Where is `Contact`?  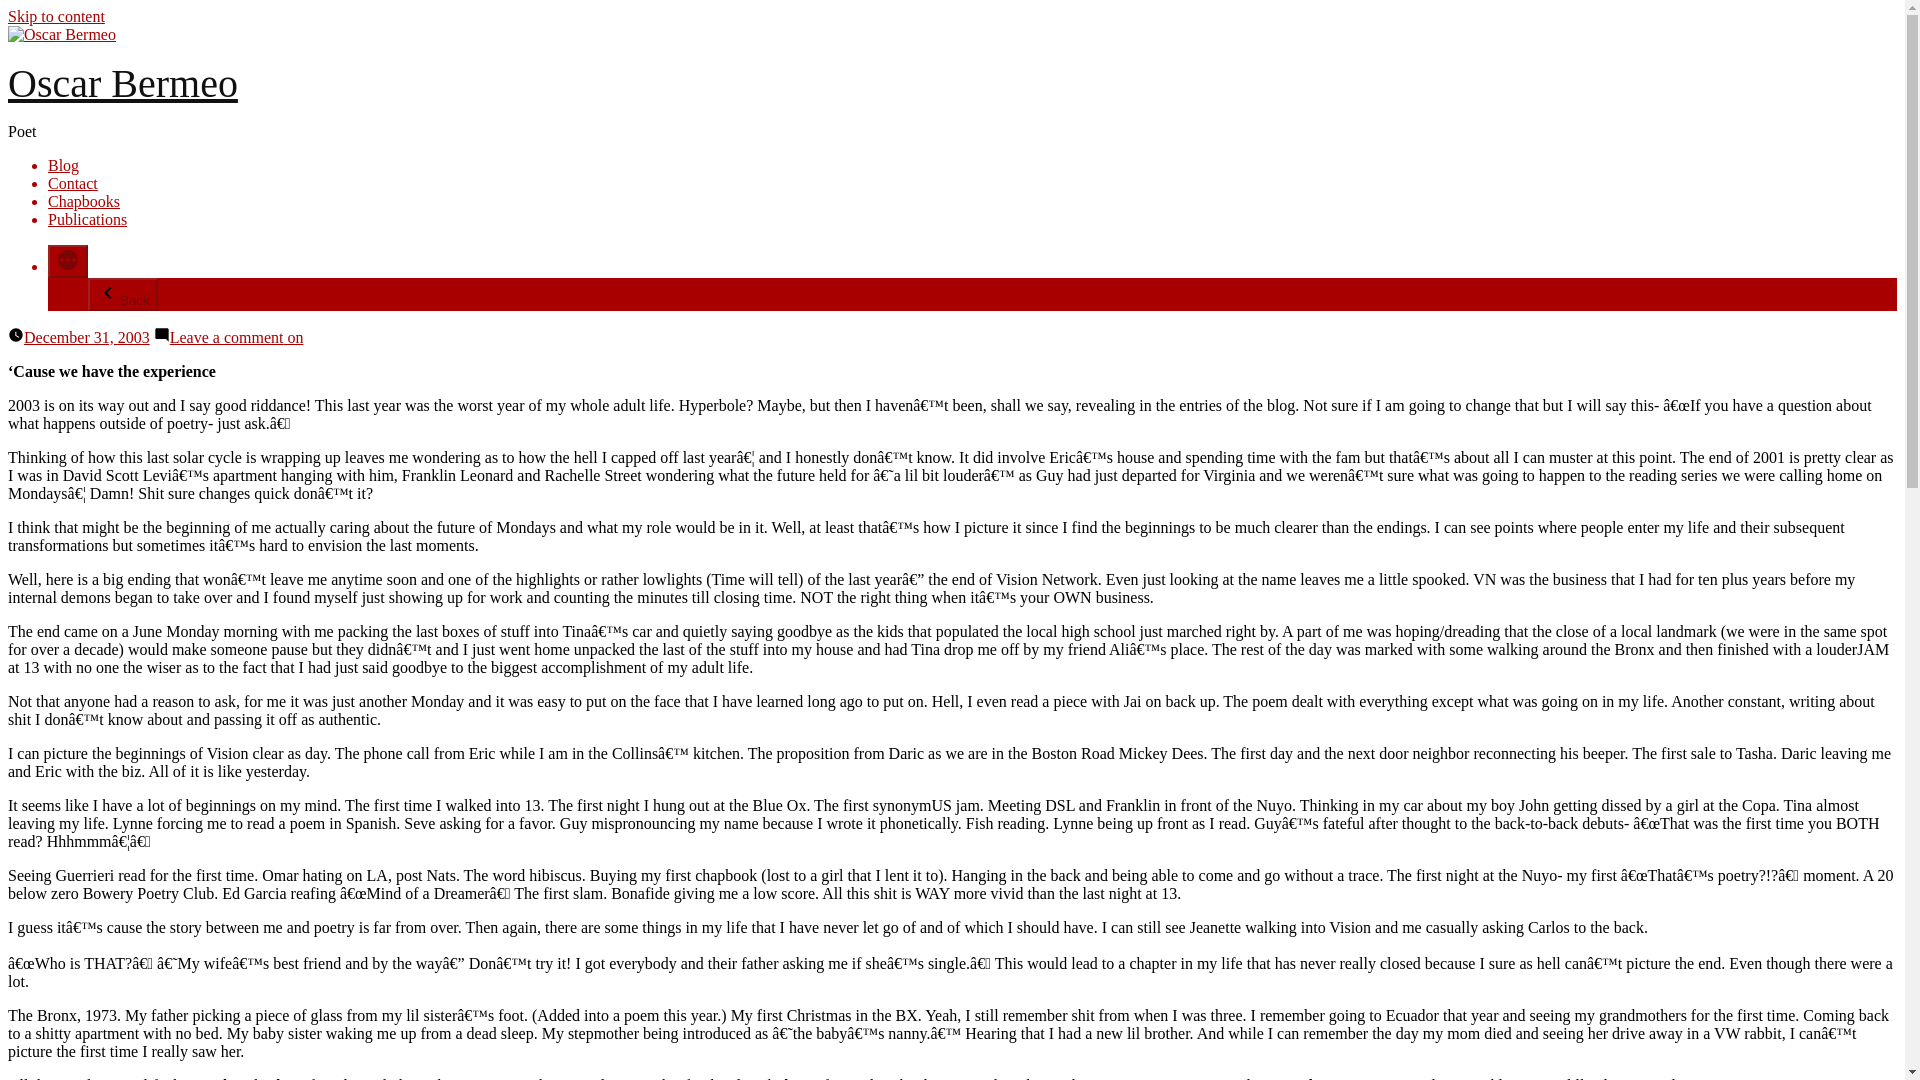 Contact is located at coordinates (72, 183).